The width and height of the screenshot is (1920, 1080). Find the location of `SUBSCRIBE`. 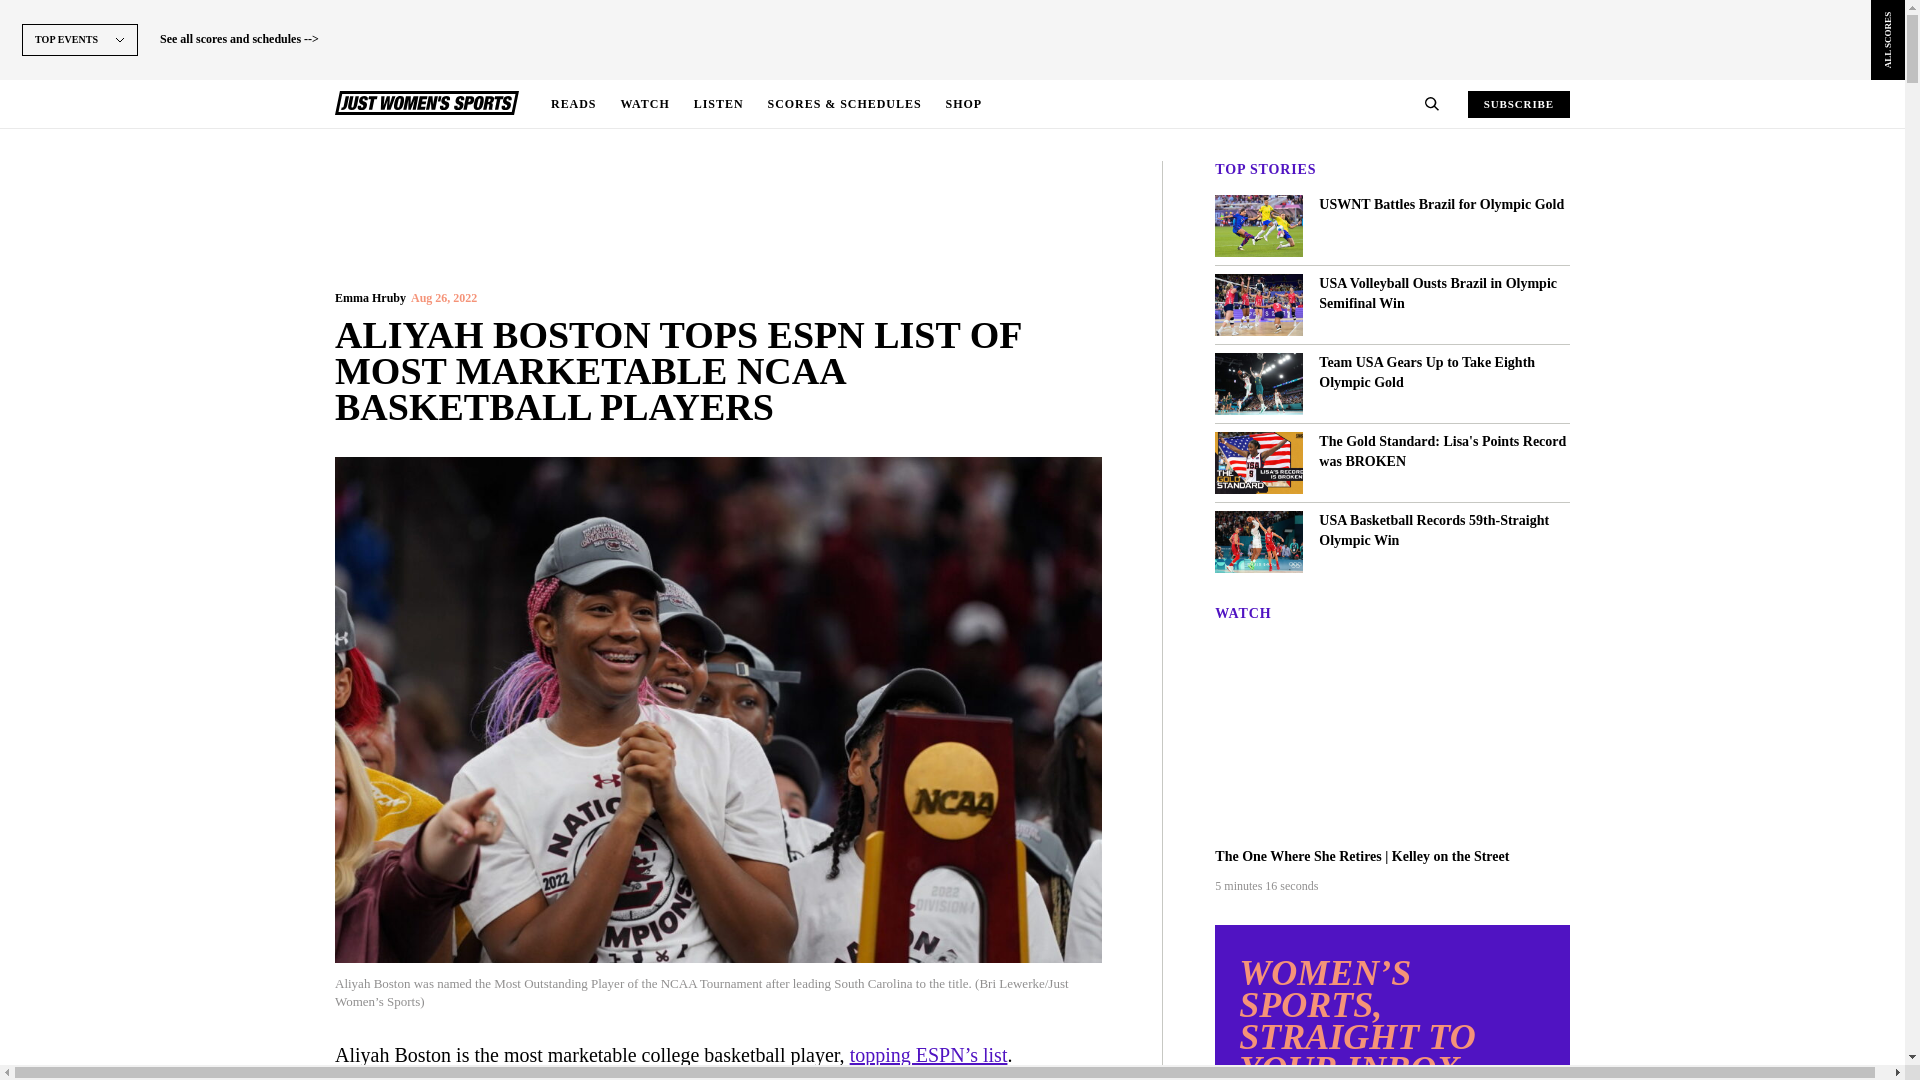

SUBSCRIBE is located at coordinates (1519, 102).